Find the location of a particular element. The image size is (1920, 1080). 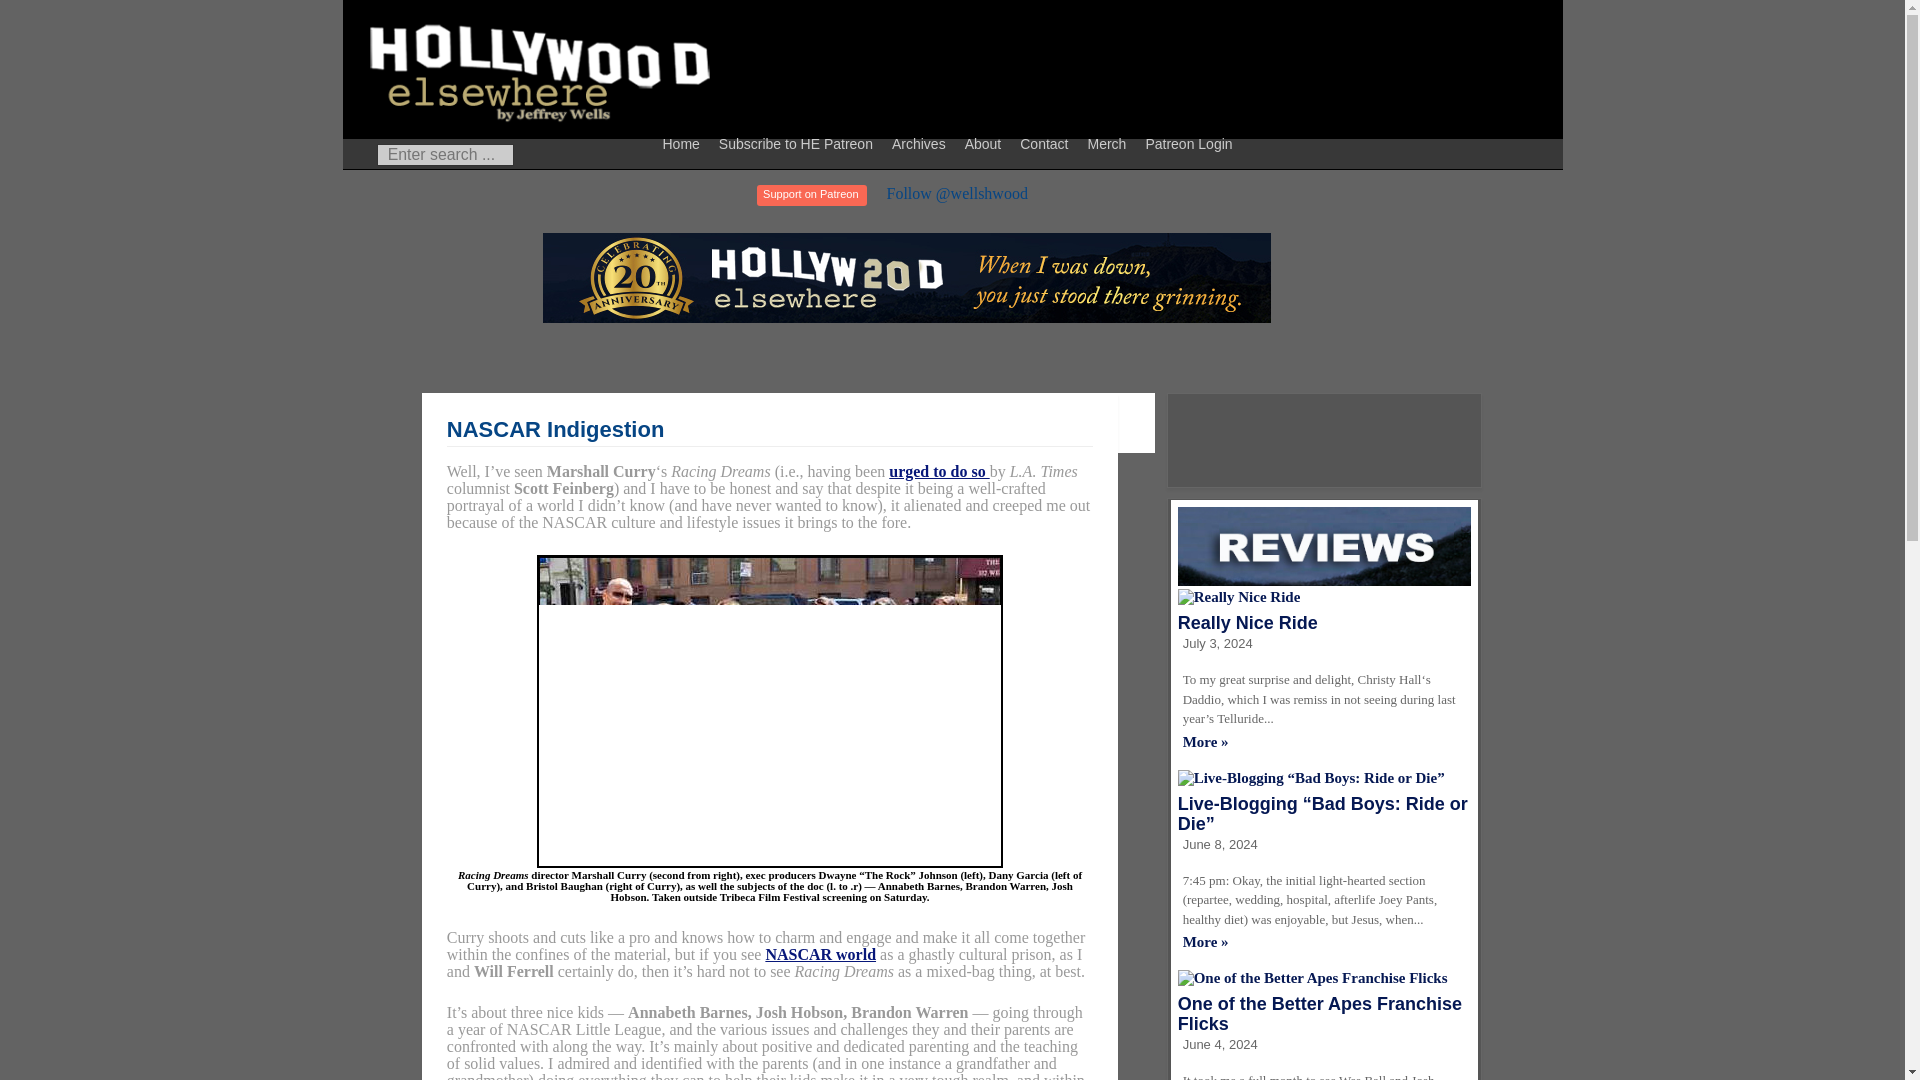

Home is located at coordinates (685, 143).